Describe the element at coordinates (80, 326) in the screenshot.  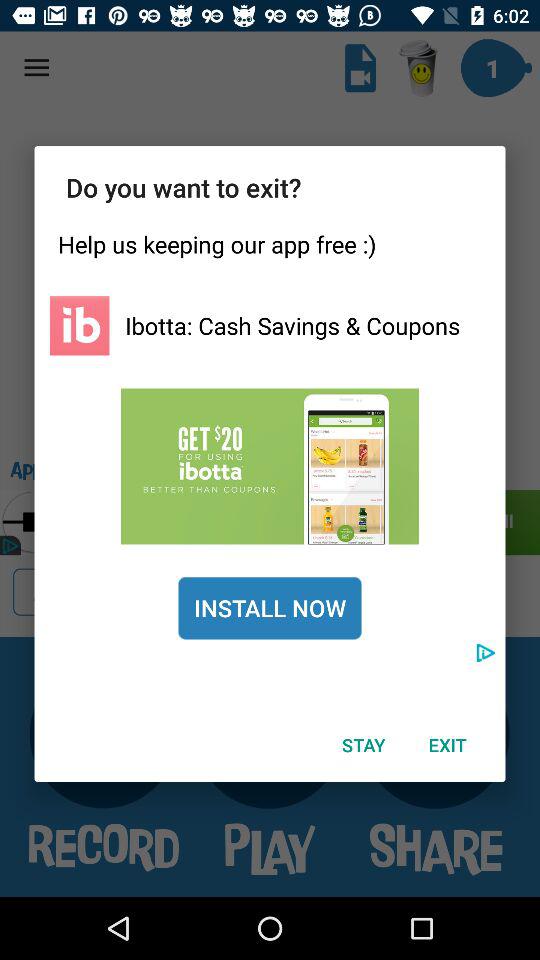
I see `go home on app` at that location.